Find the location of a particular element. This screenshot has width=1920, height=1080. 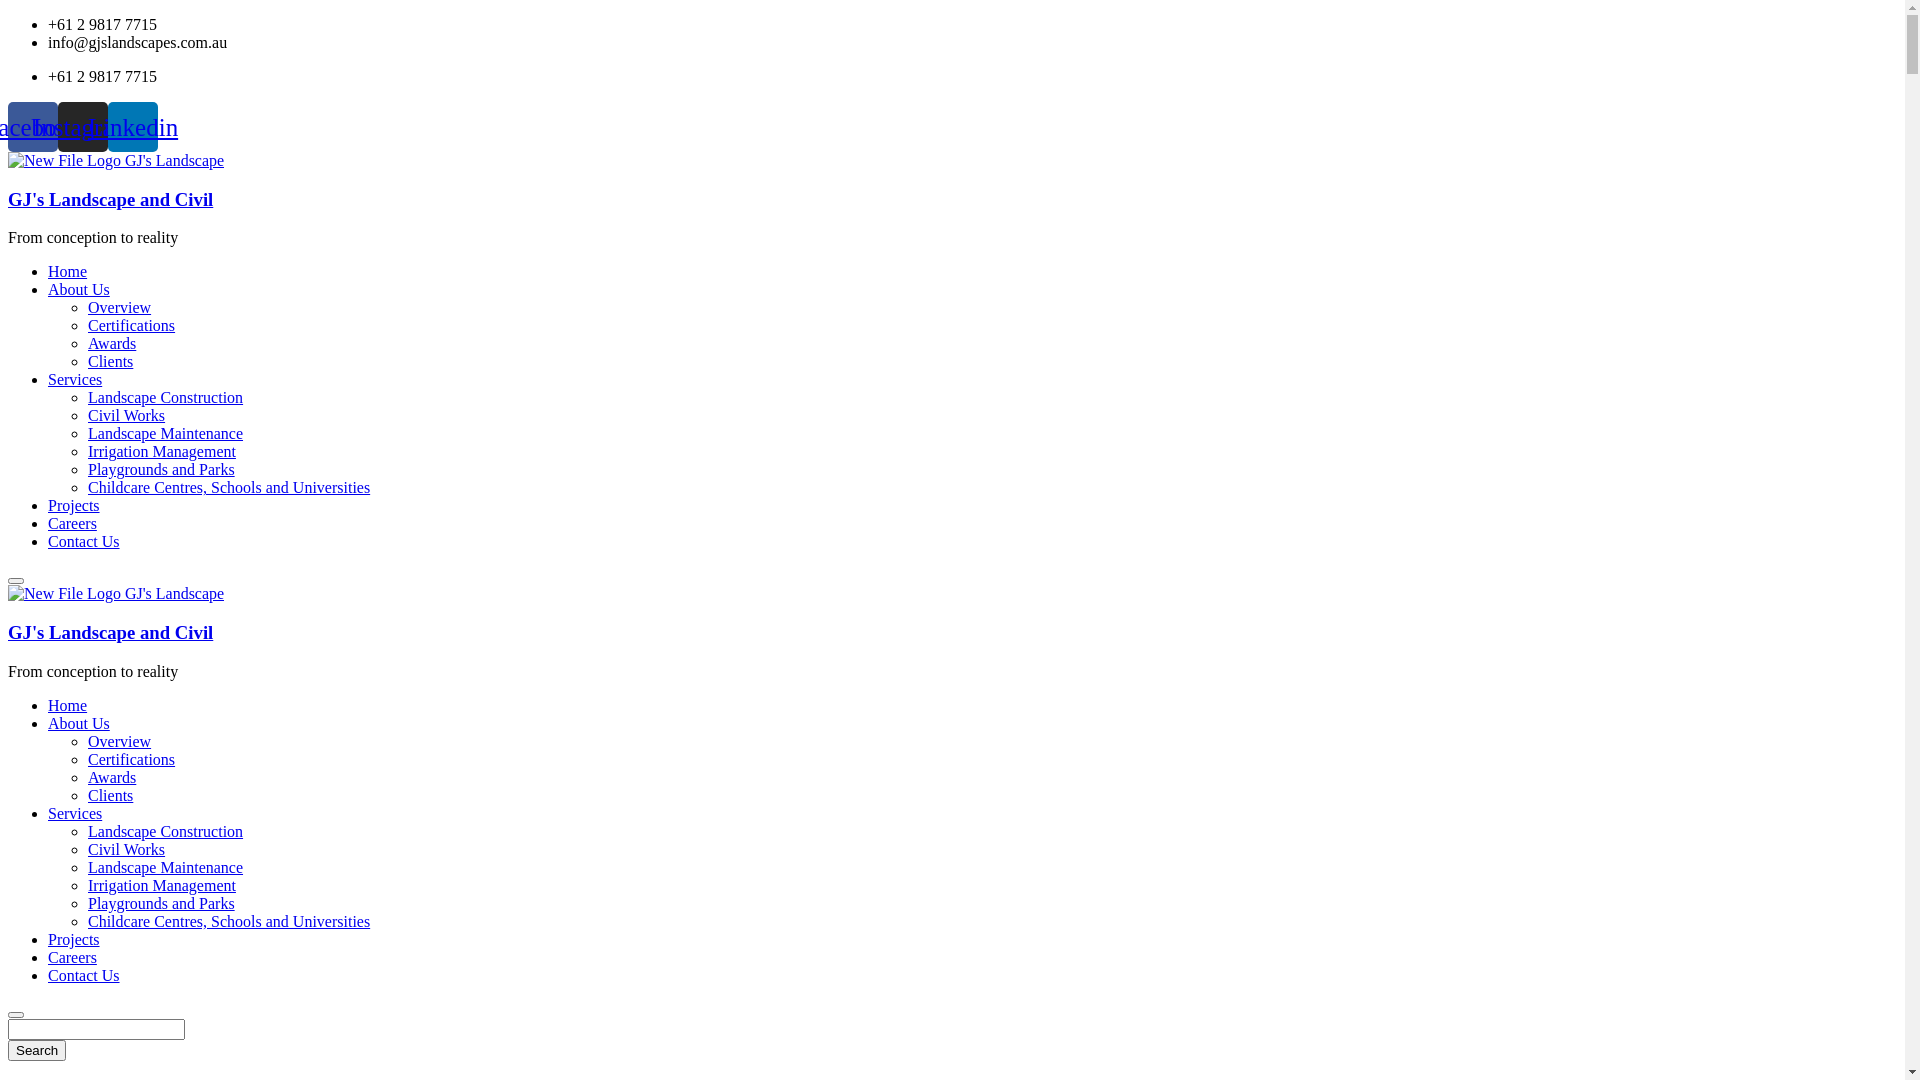

Careers is located at coordinates (72, 524).